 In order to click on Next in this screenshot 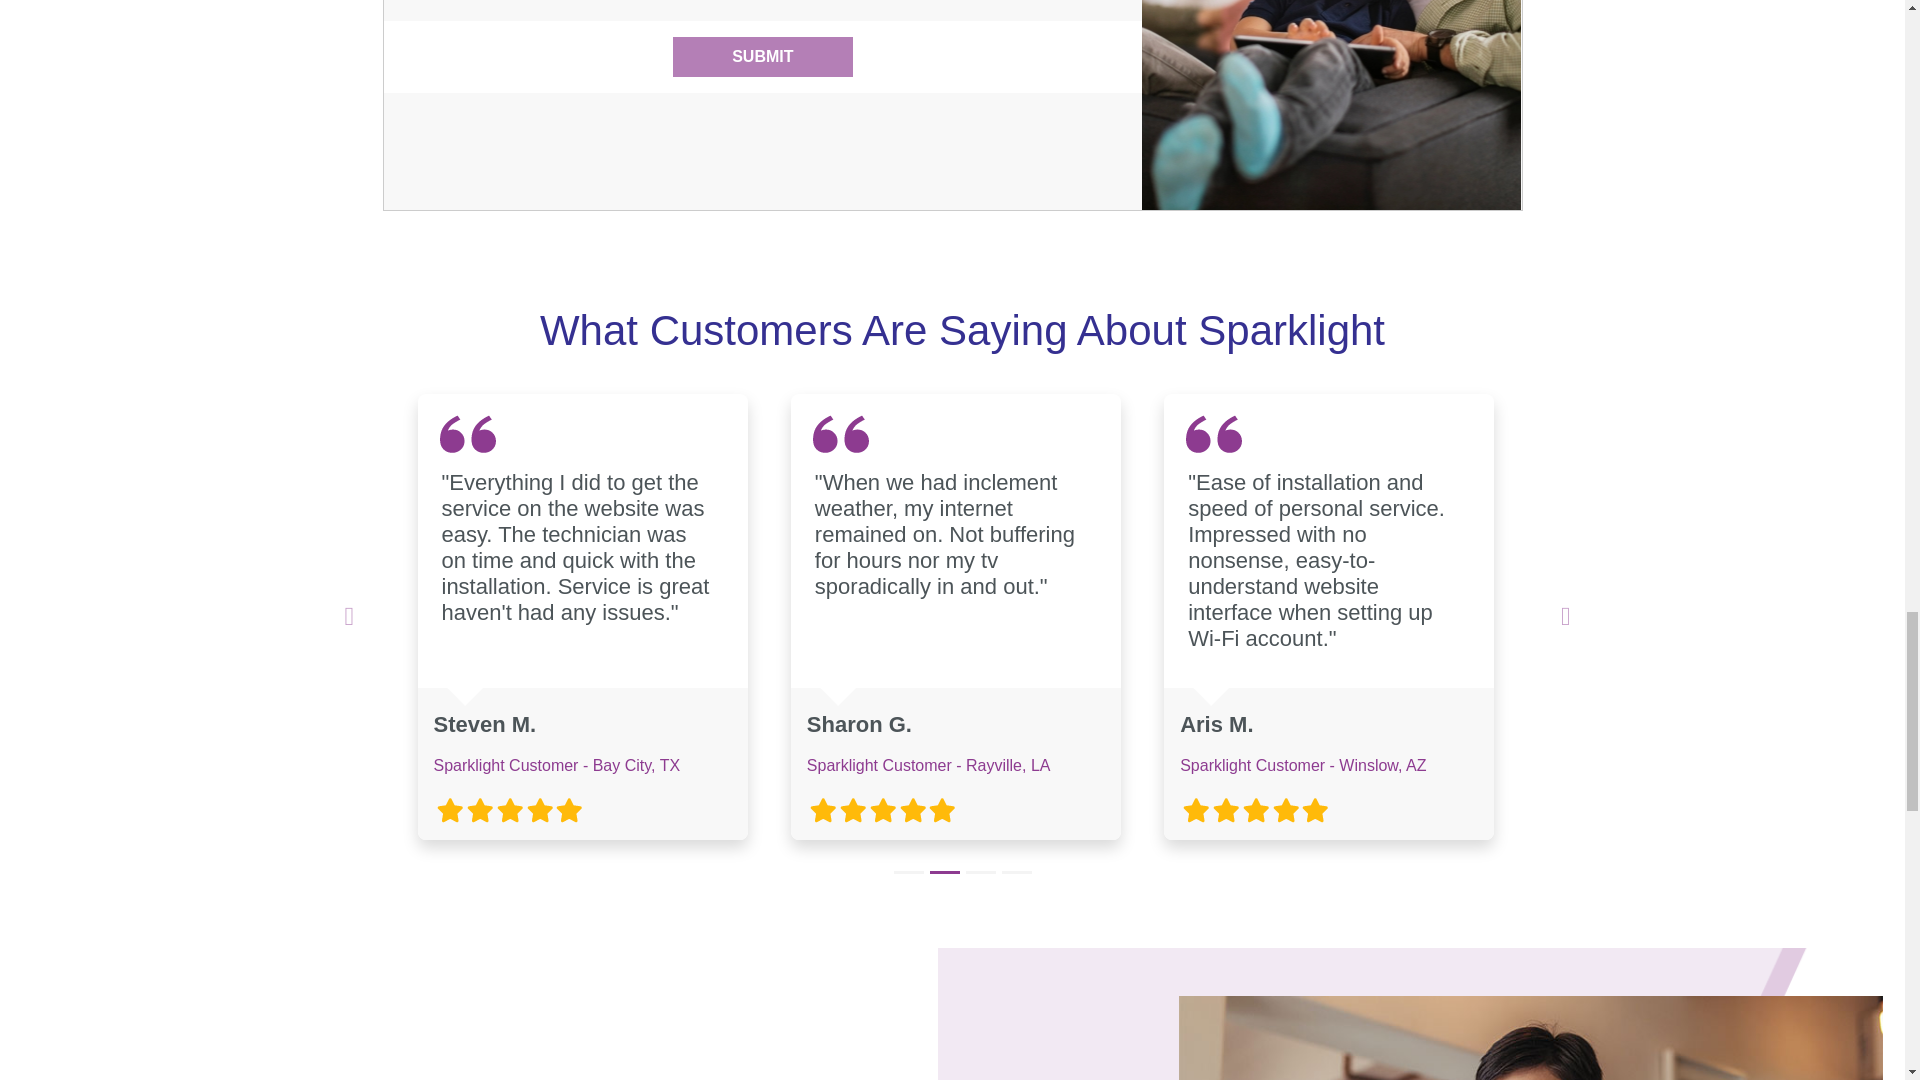, I will do `click(1566, 617)`.